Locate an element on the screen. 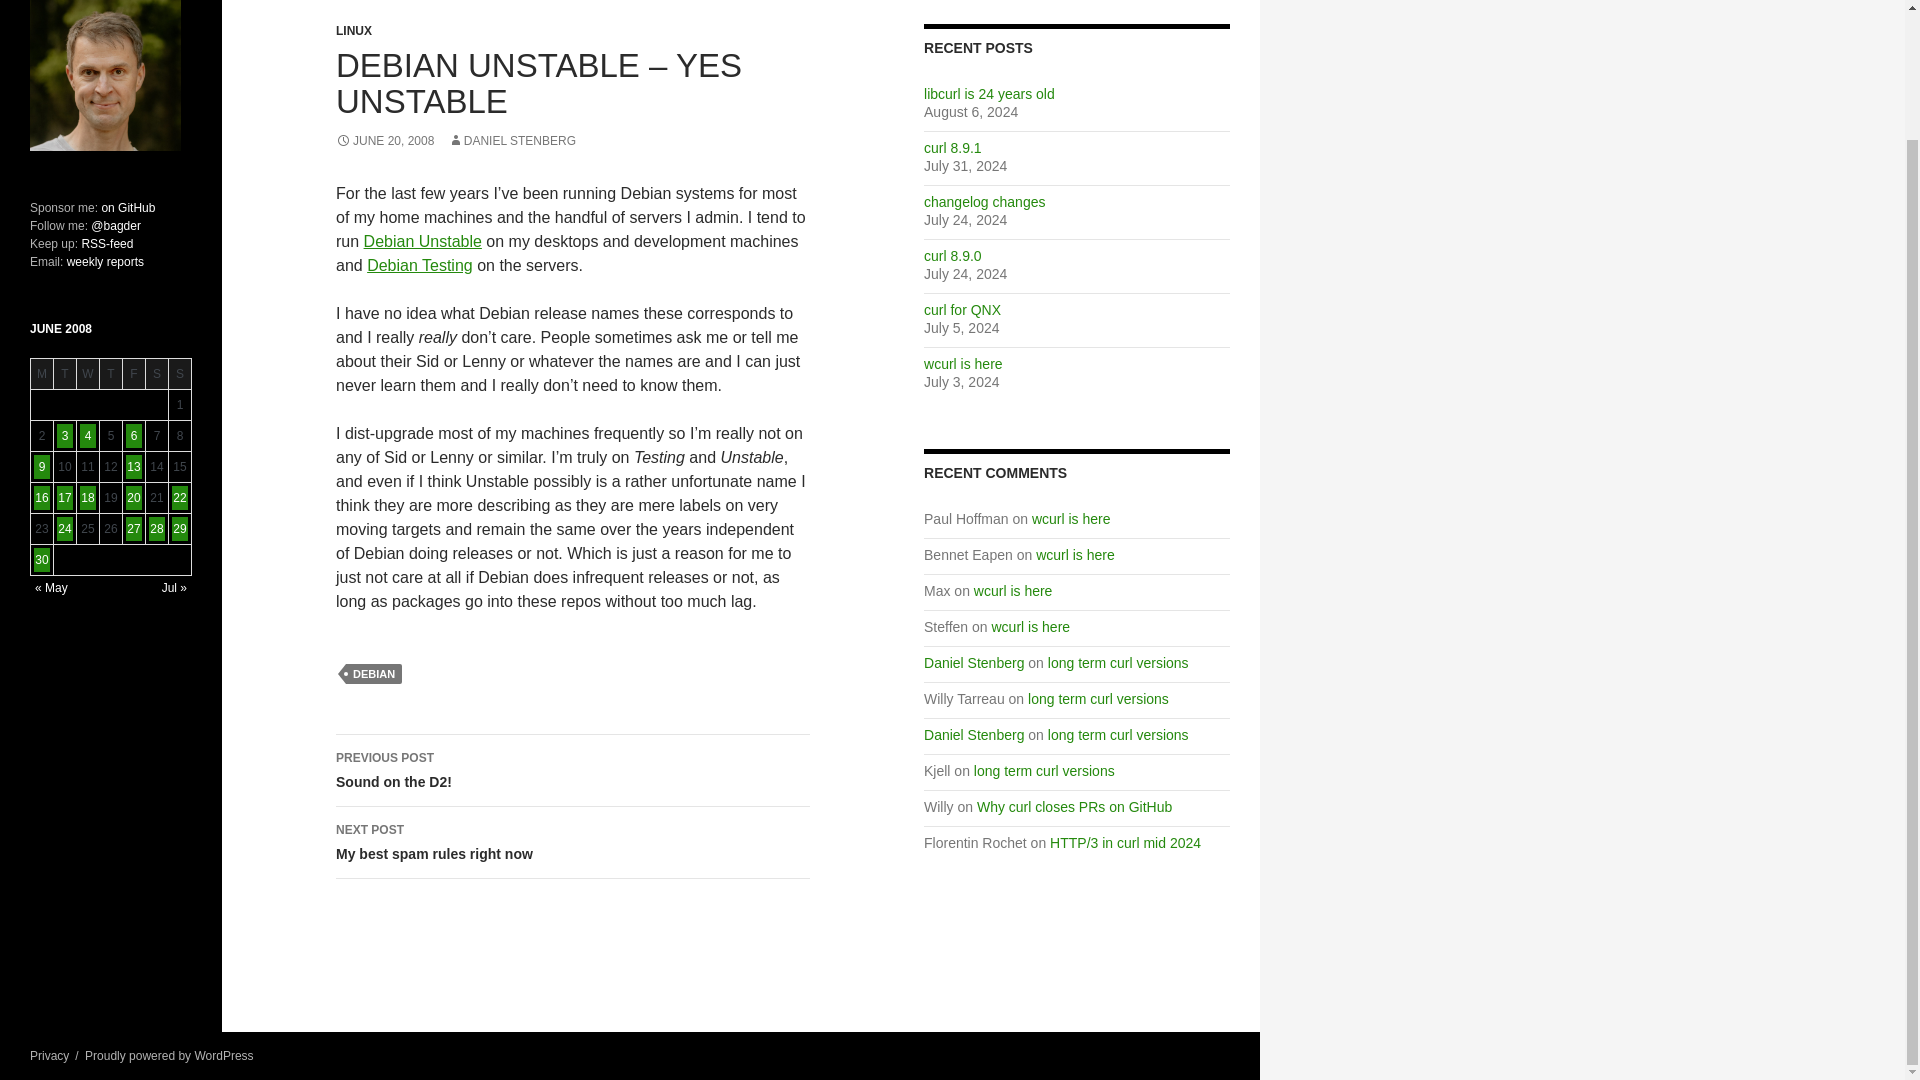  weekly reports is located at coordinates (573, 770).